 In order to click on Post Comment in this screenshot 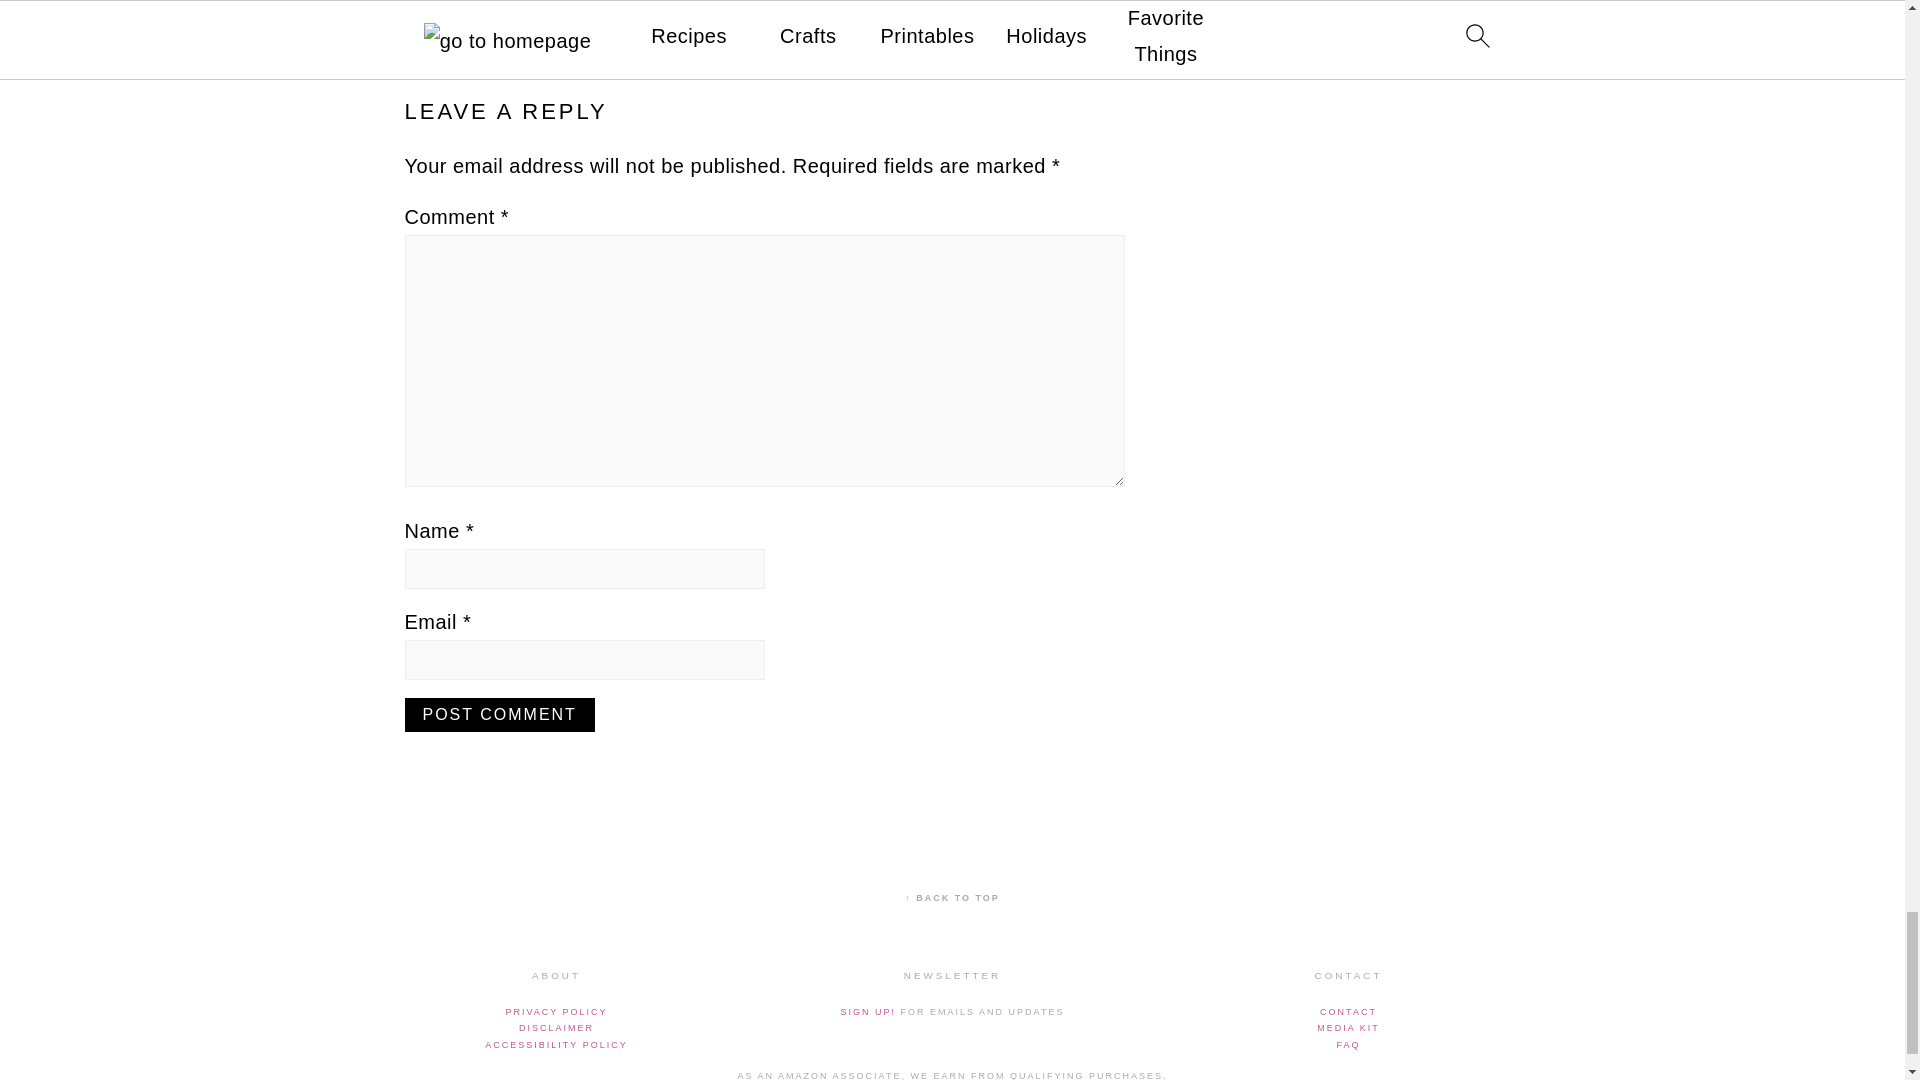, I will do `click(498, 714)`.